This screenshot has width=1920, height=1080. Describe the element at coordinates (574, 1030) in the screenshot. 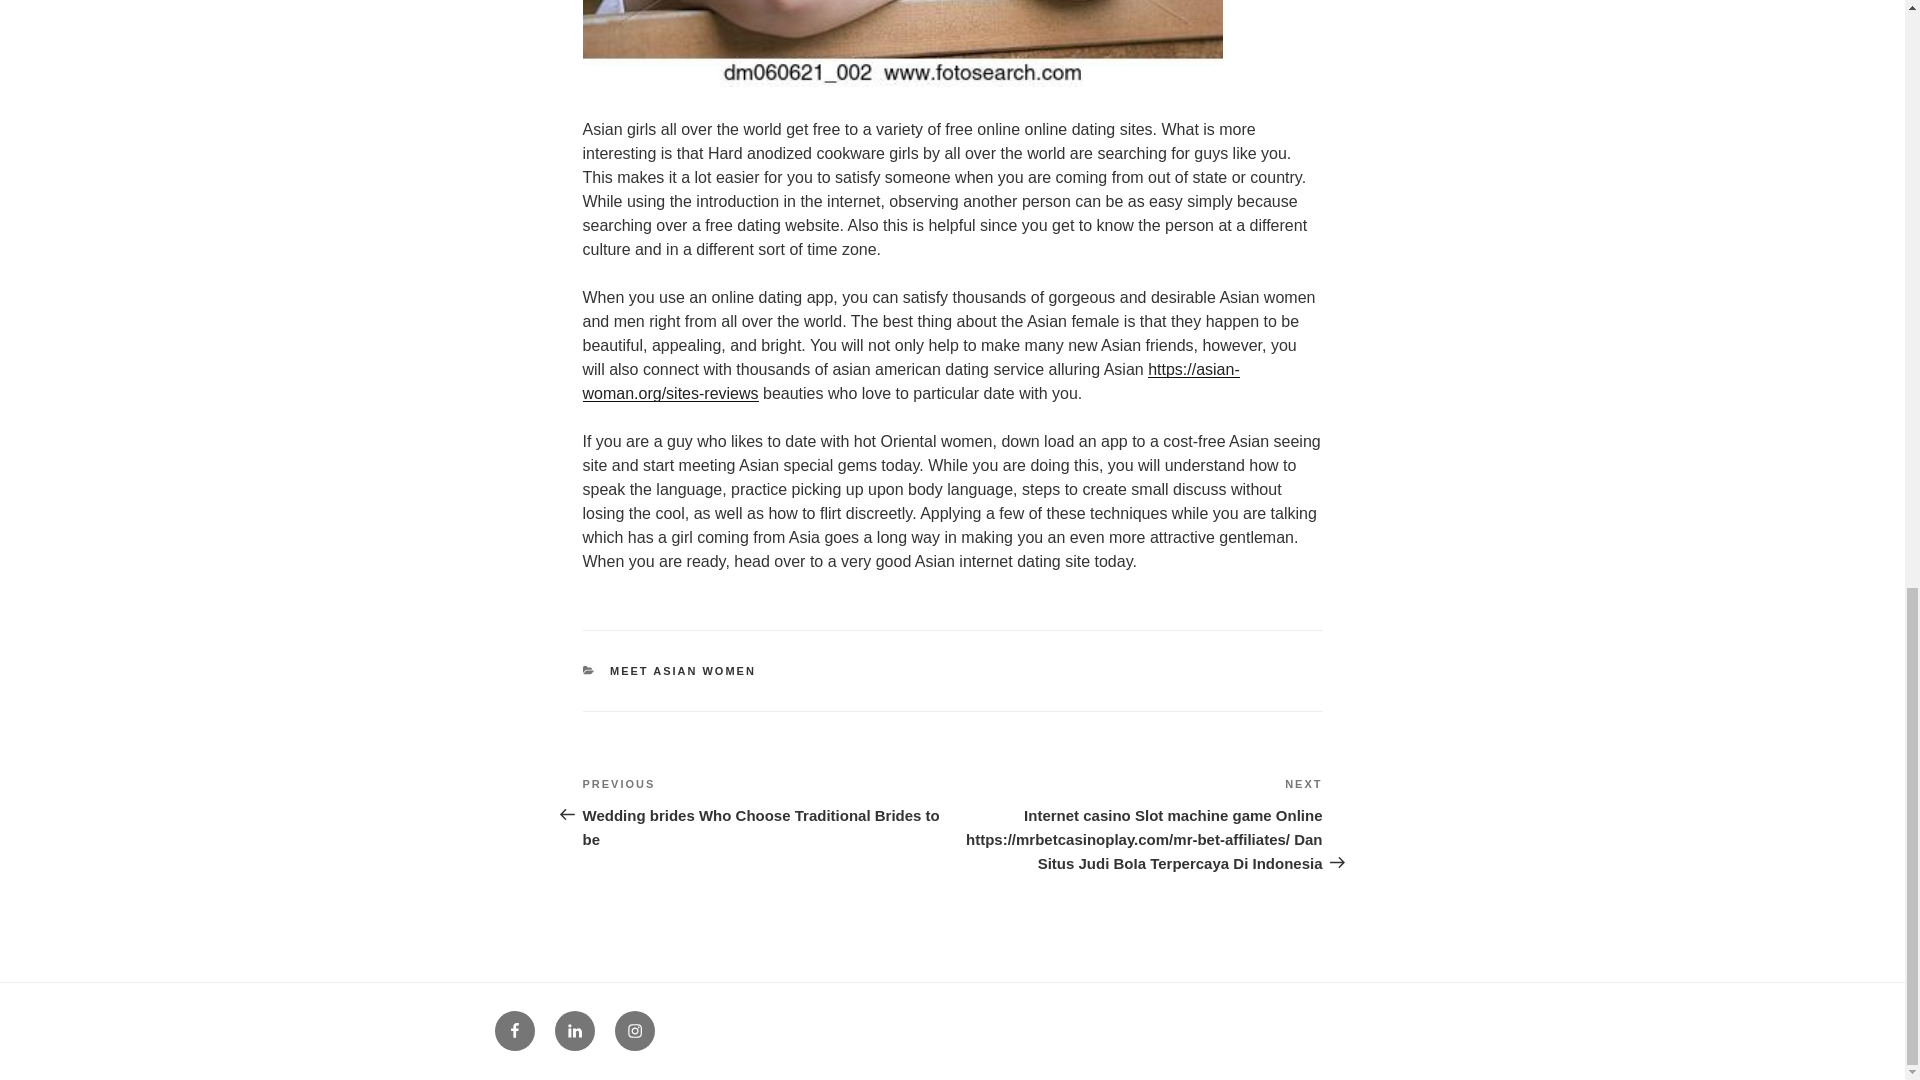

I see `Linked in` at that location.